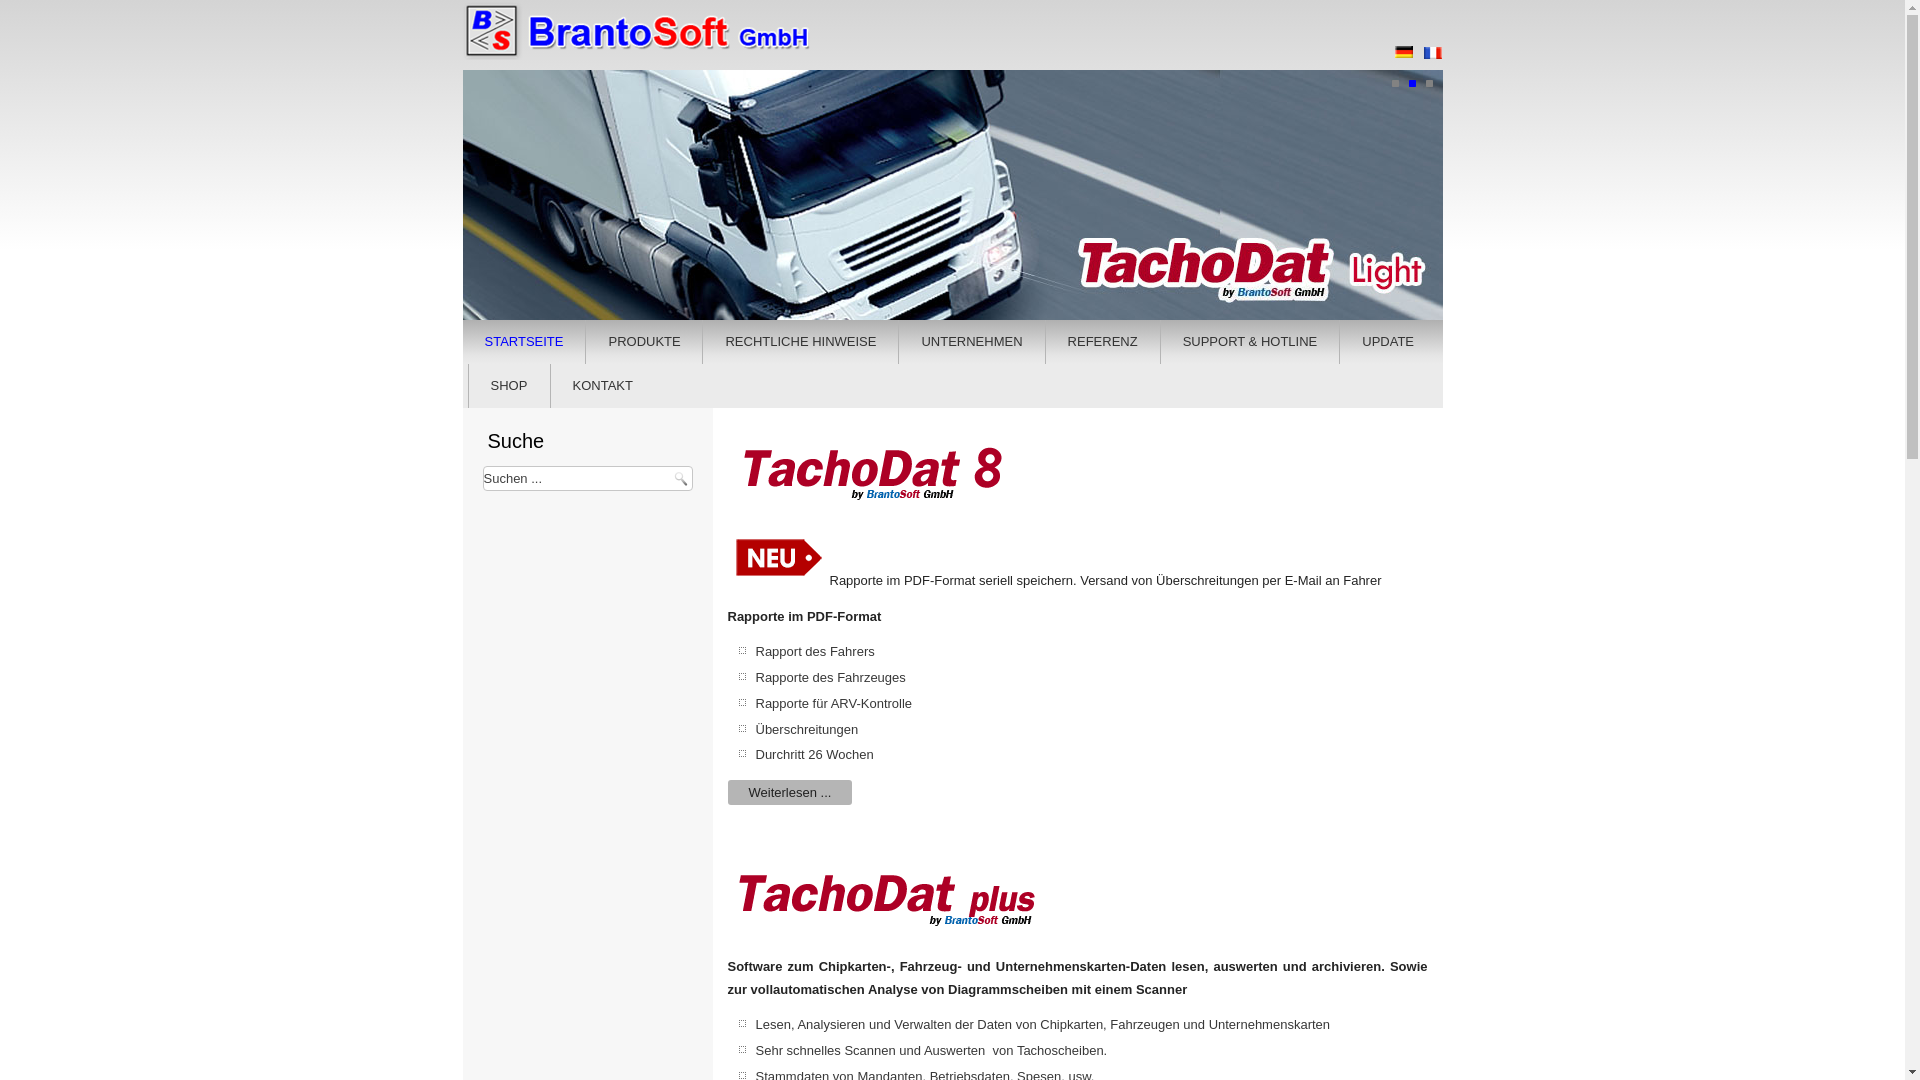 The image size is (1920, 1080). Describe the element at coordinates (1103, 342) in the screenshot. I see `REFERENZ` at that location.